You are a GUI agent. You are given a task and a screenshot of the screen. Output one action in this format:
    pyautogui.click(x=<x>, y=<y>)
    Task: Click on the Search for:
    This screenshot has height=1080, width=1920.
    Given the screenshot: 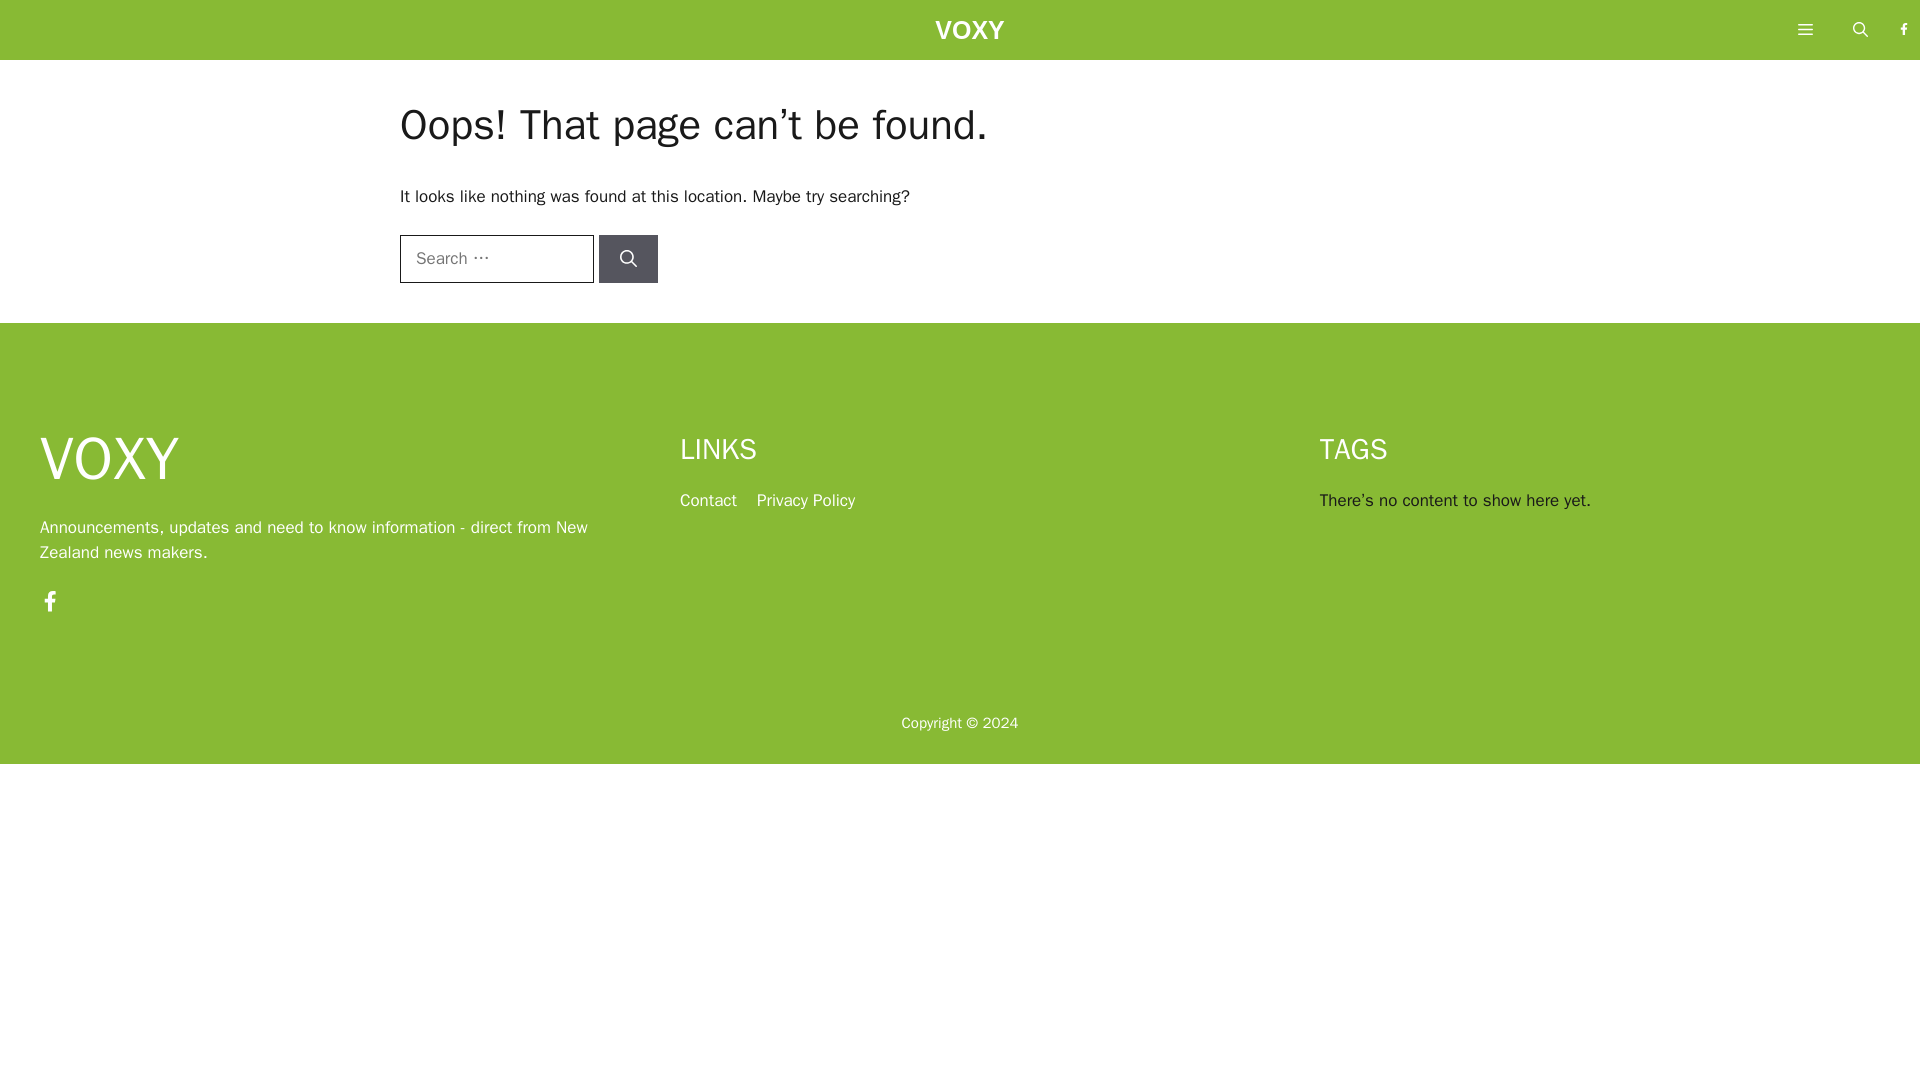 What is the action you would take?
    pyautogui.click(x=496, y=258)
    